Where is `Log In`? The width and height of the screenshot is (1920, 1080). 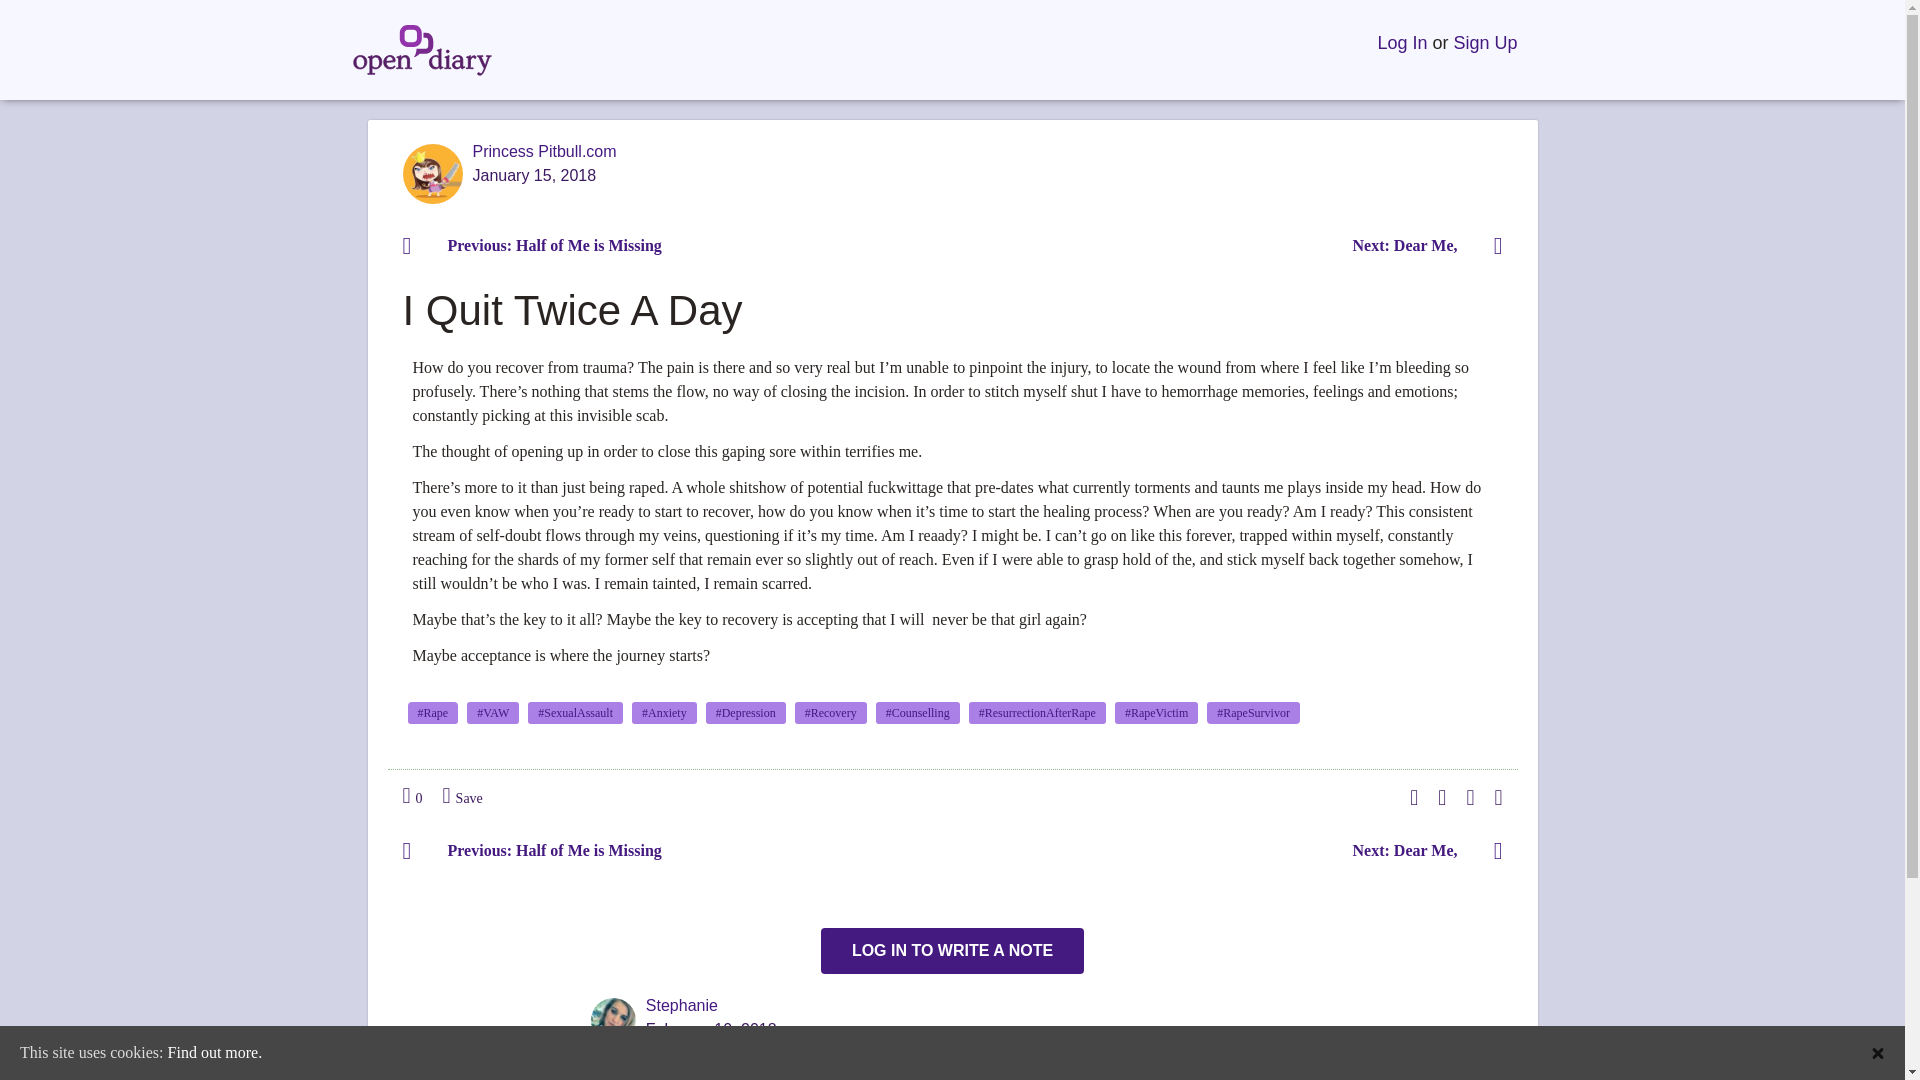 Log In is located at coordinates (1401, 44).